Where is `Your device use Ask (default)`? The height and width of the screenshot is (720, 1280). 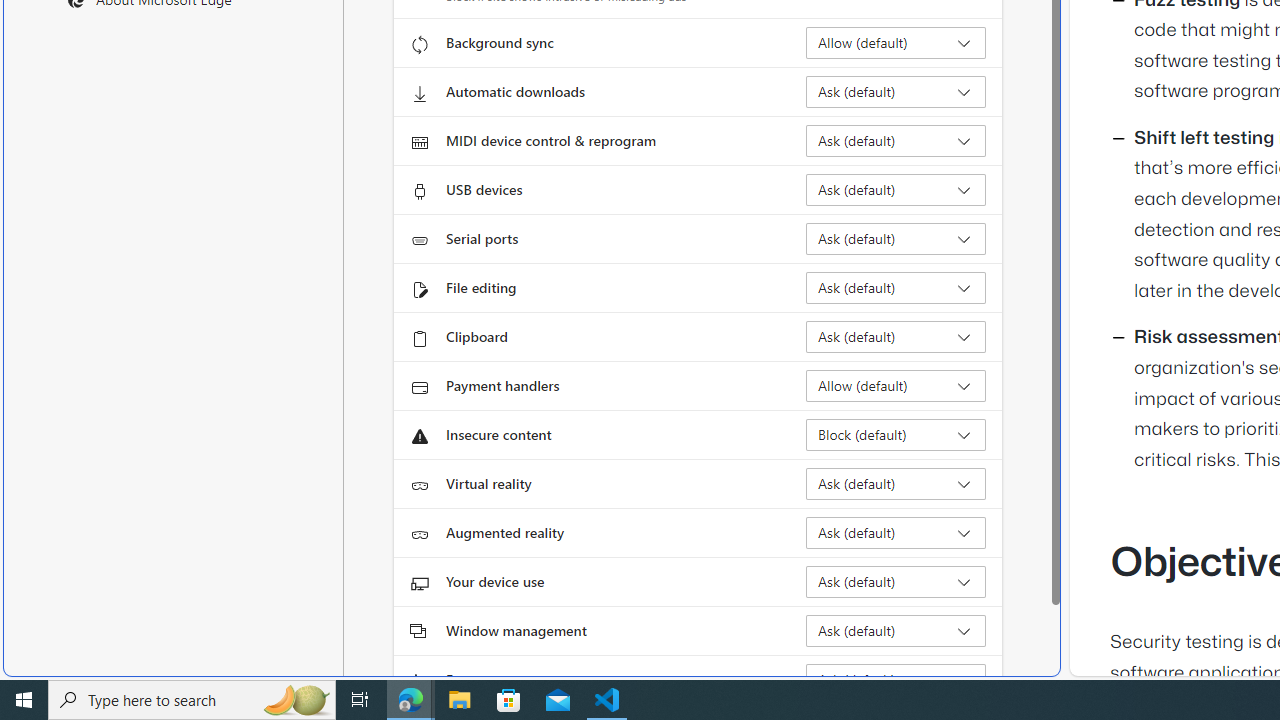
Your device use Ask (default) is located at coordinates (896, 582).